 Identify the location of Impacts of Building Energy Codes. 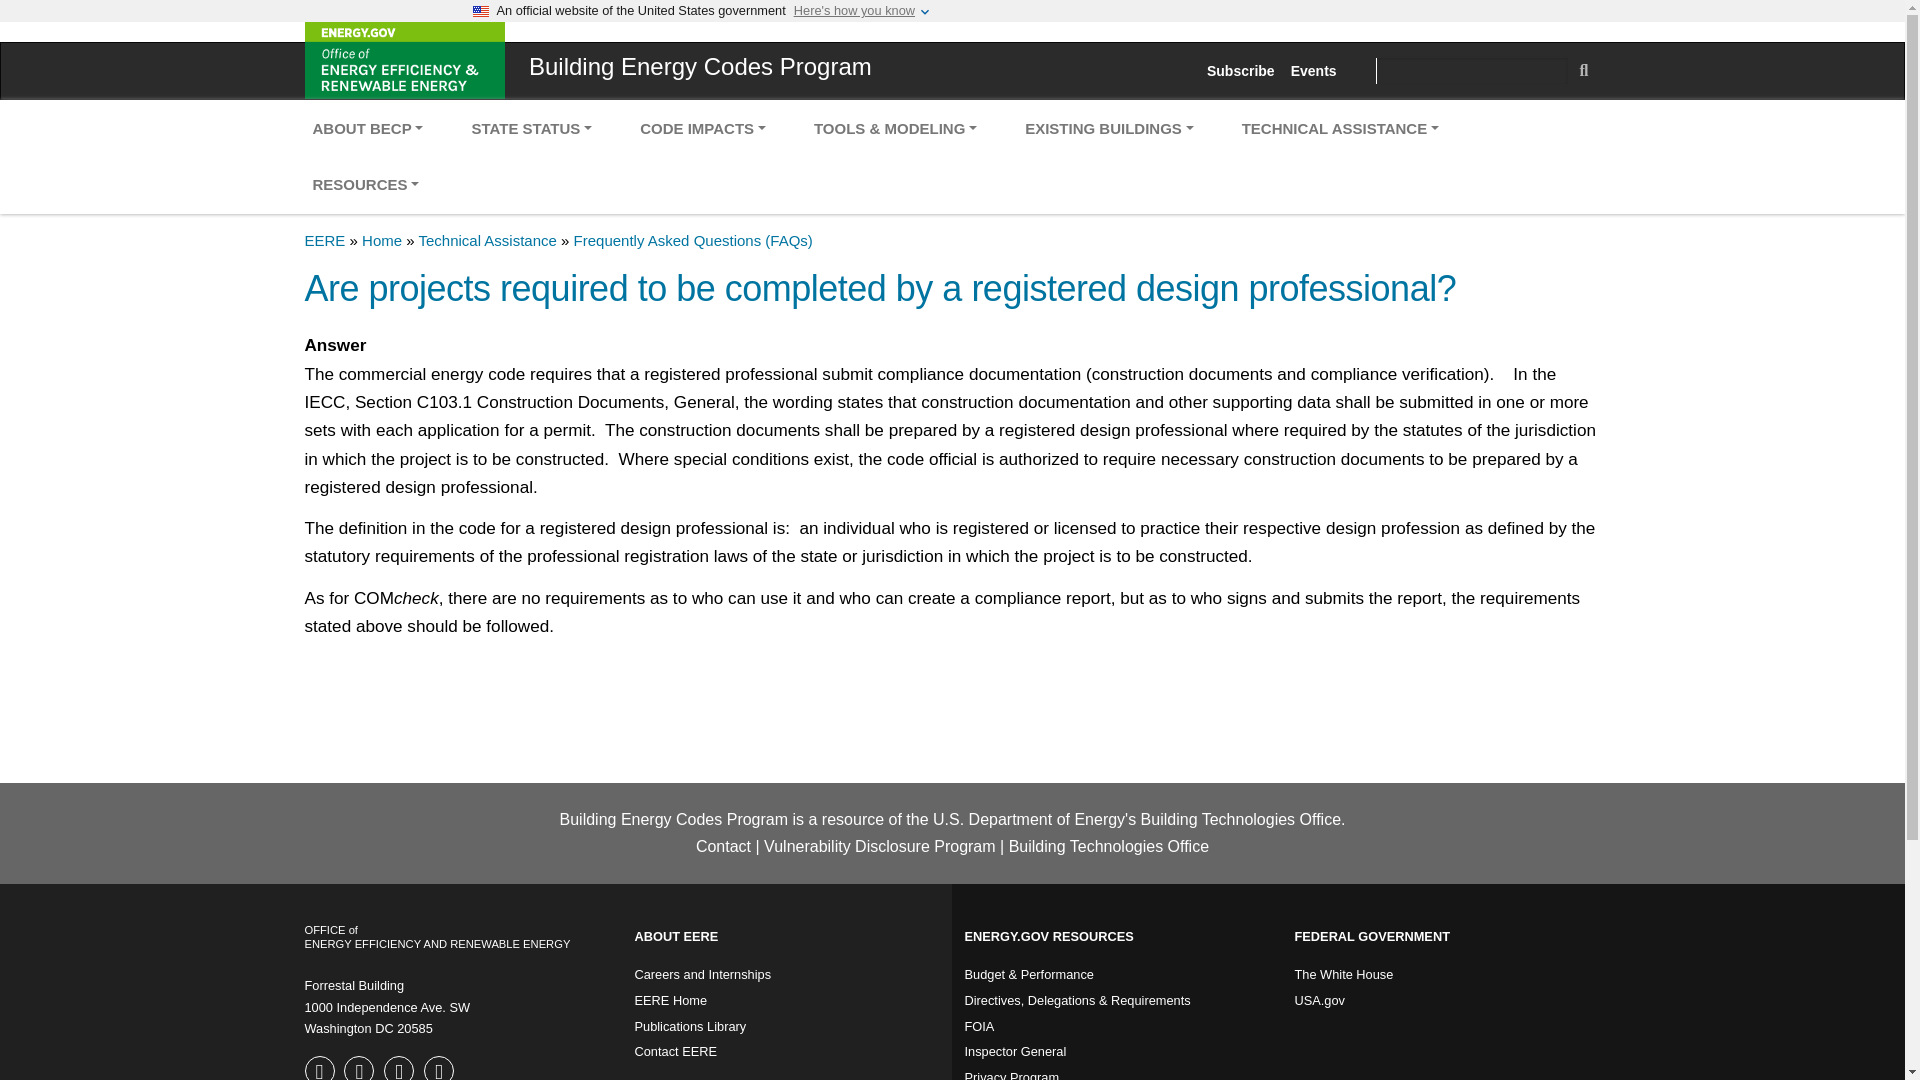
(702, 128).